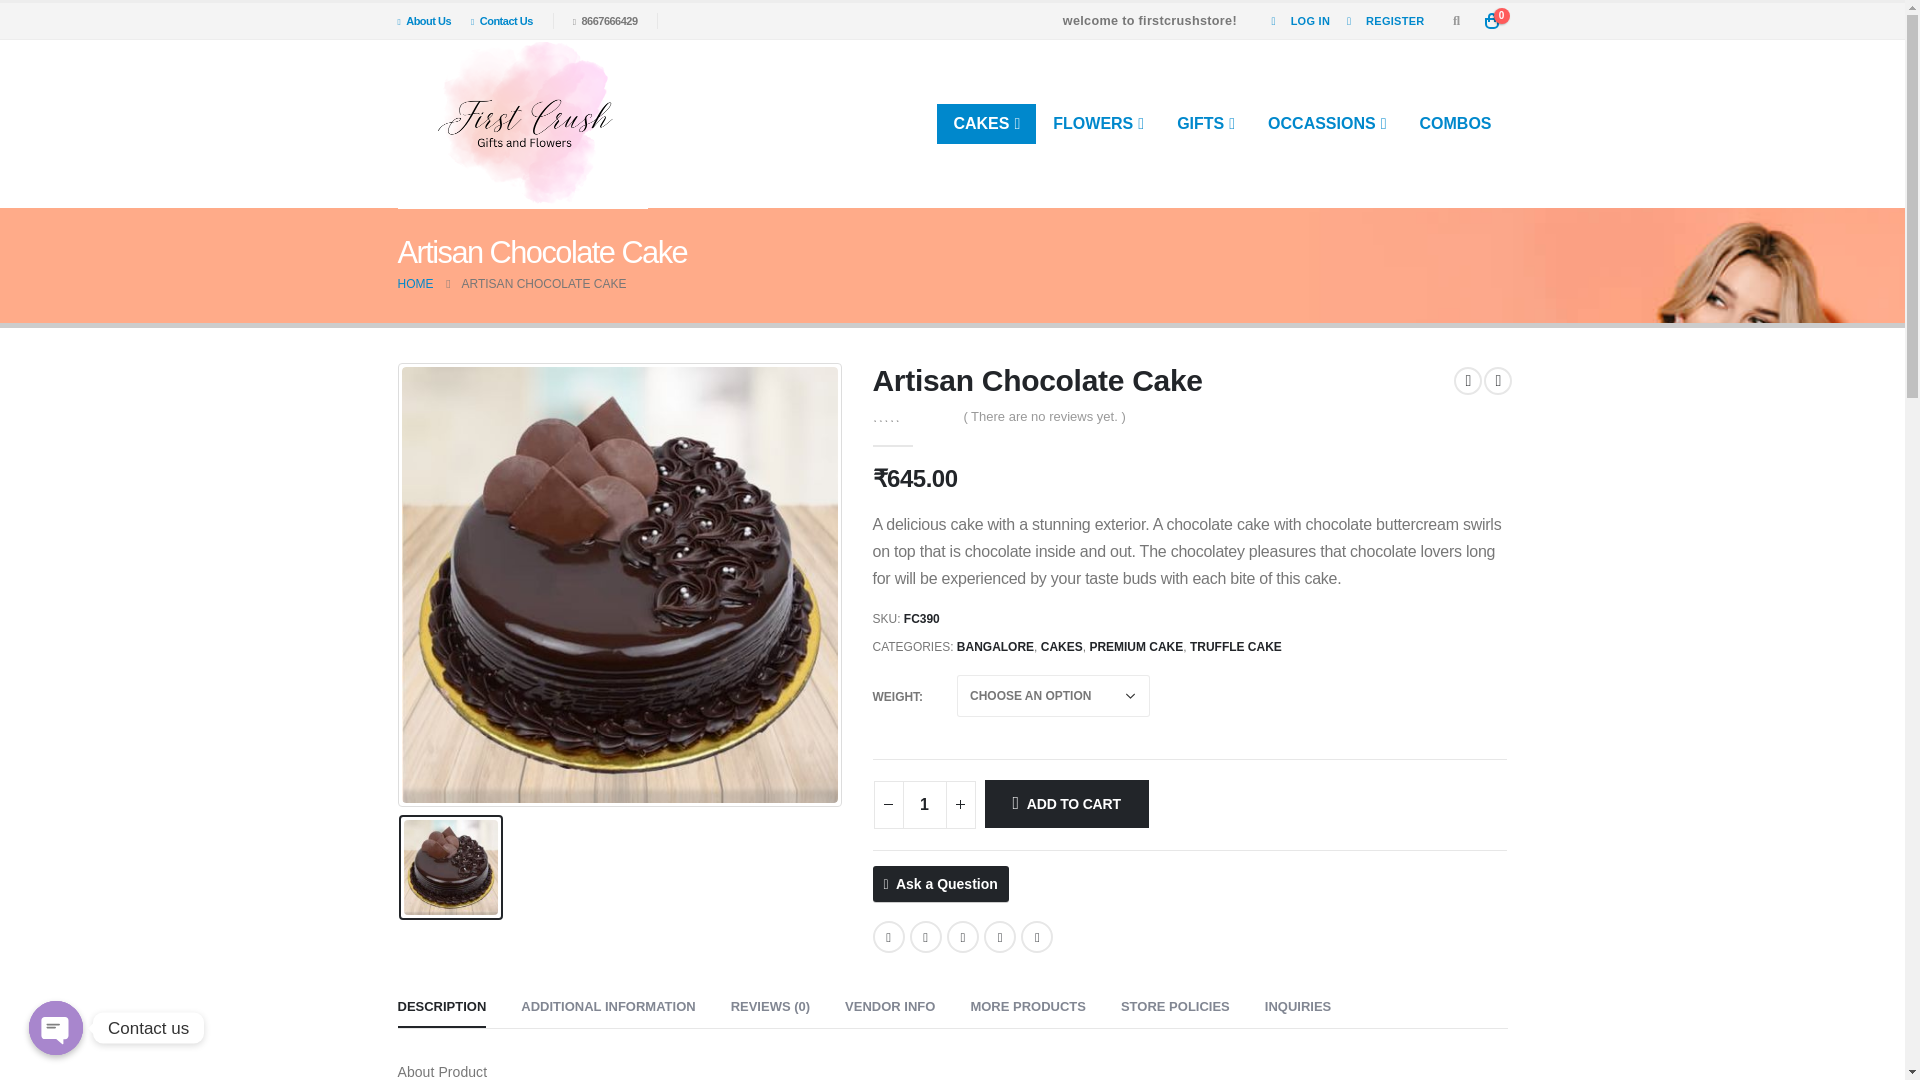 Image resolution: width=1920 pixels, height=1080 pixels. What do you see at coordinates (986, 123) in the screenshot?
I see `CAKES` at bounding box center [986, 123].